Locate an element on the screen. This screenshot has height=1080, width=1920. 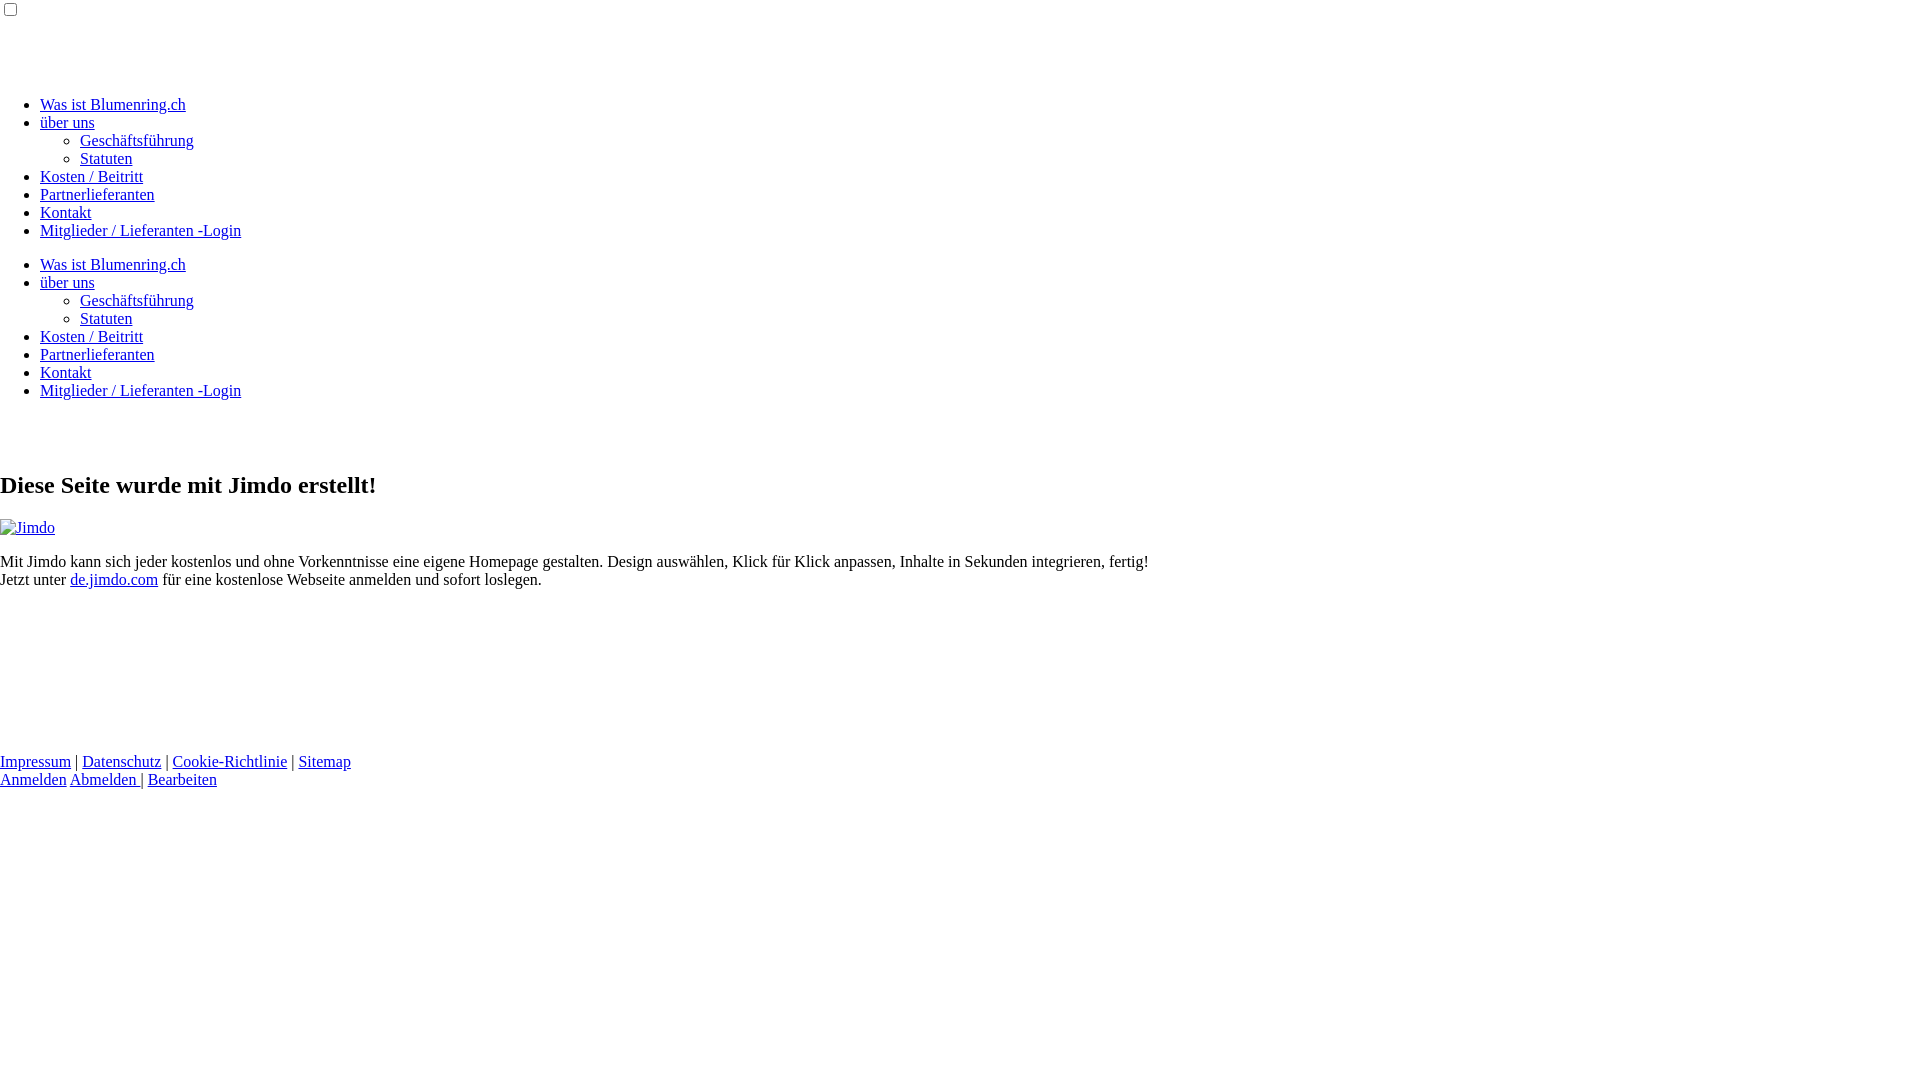
Mitglieder / Lieferanten -Login is located at coordinates (140, 230).